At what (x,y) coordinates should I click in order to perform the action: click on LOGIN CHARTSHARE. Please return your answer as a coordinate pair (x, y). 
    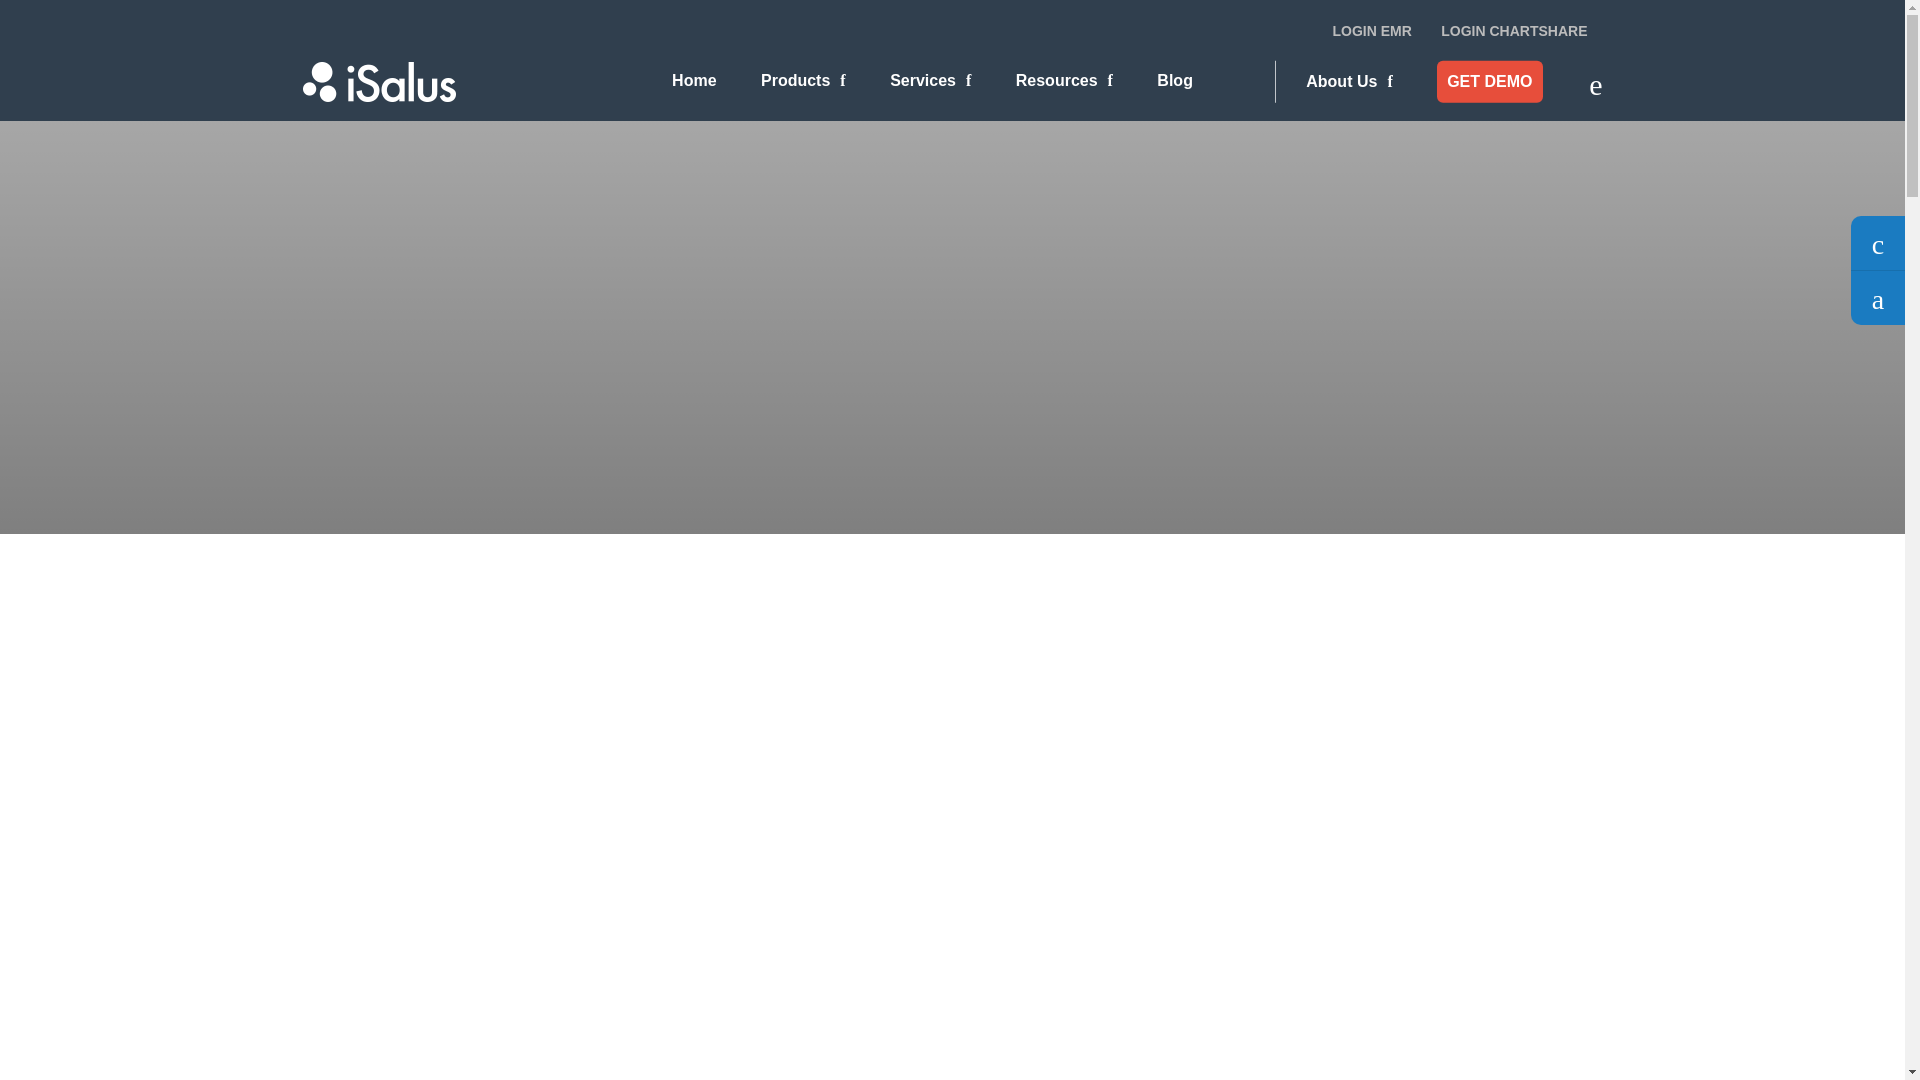
    Looking at the image, I should click on (1514, 30).